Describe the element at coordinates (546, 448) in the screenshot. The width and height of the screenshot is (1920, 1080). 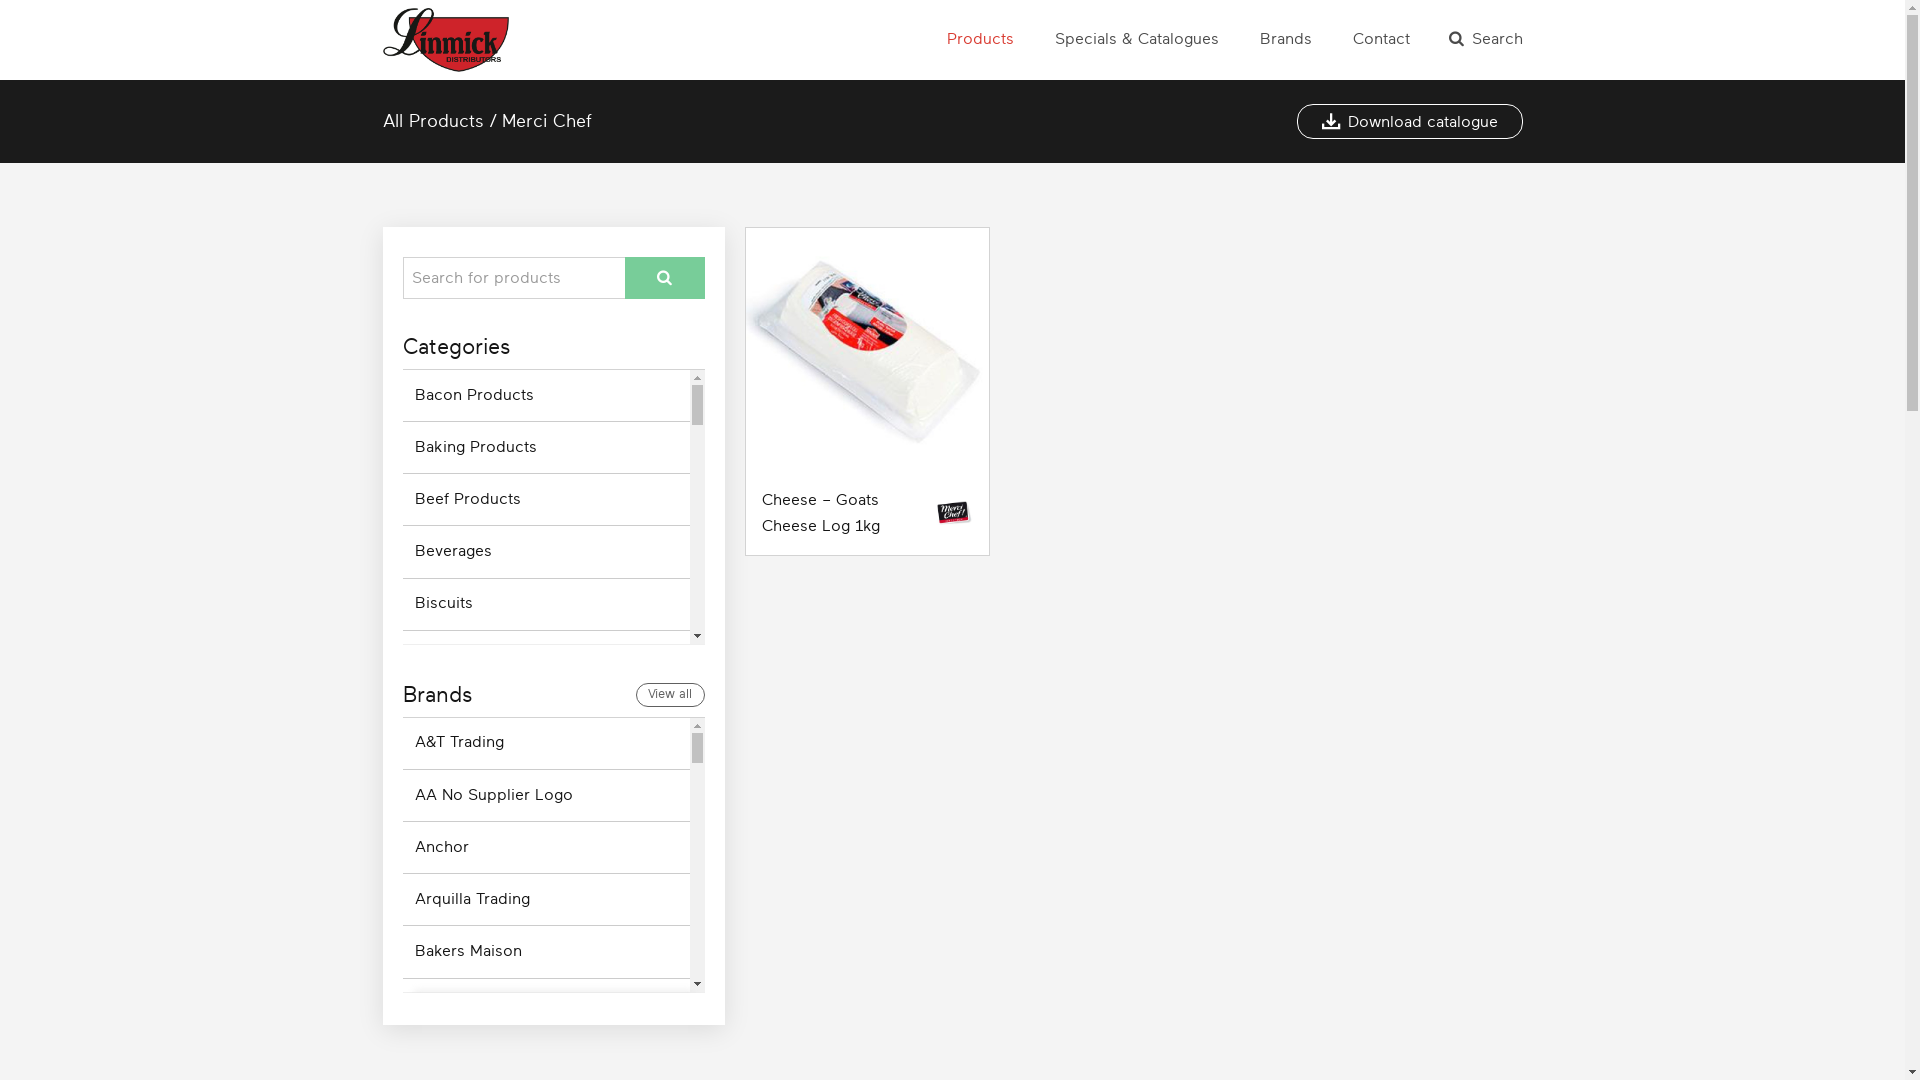
I see `Baking Products` at that location.